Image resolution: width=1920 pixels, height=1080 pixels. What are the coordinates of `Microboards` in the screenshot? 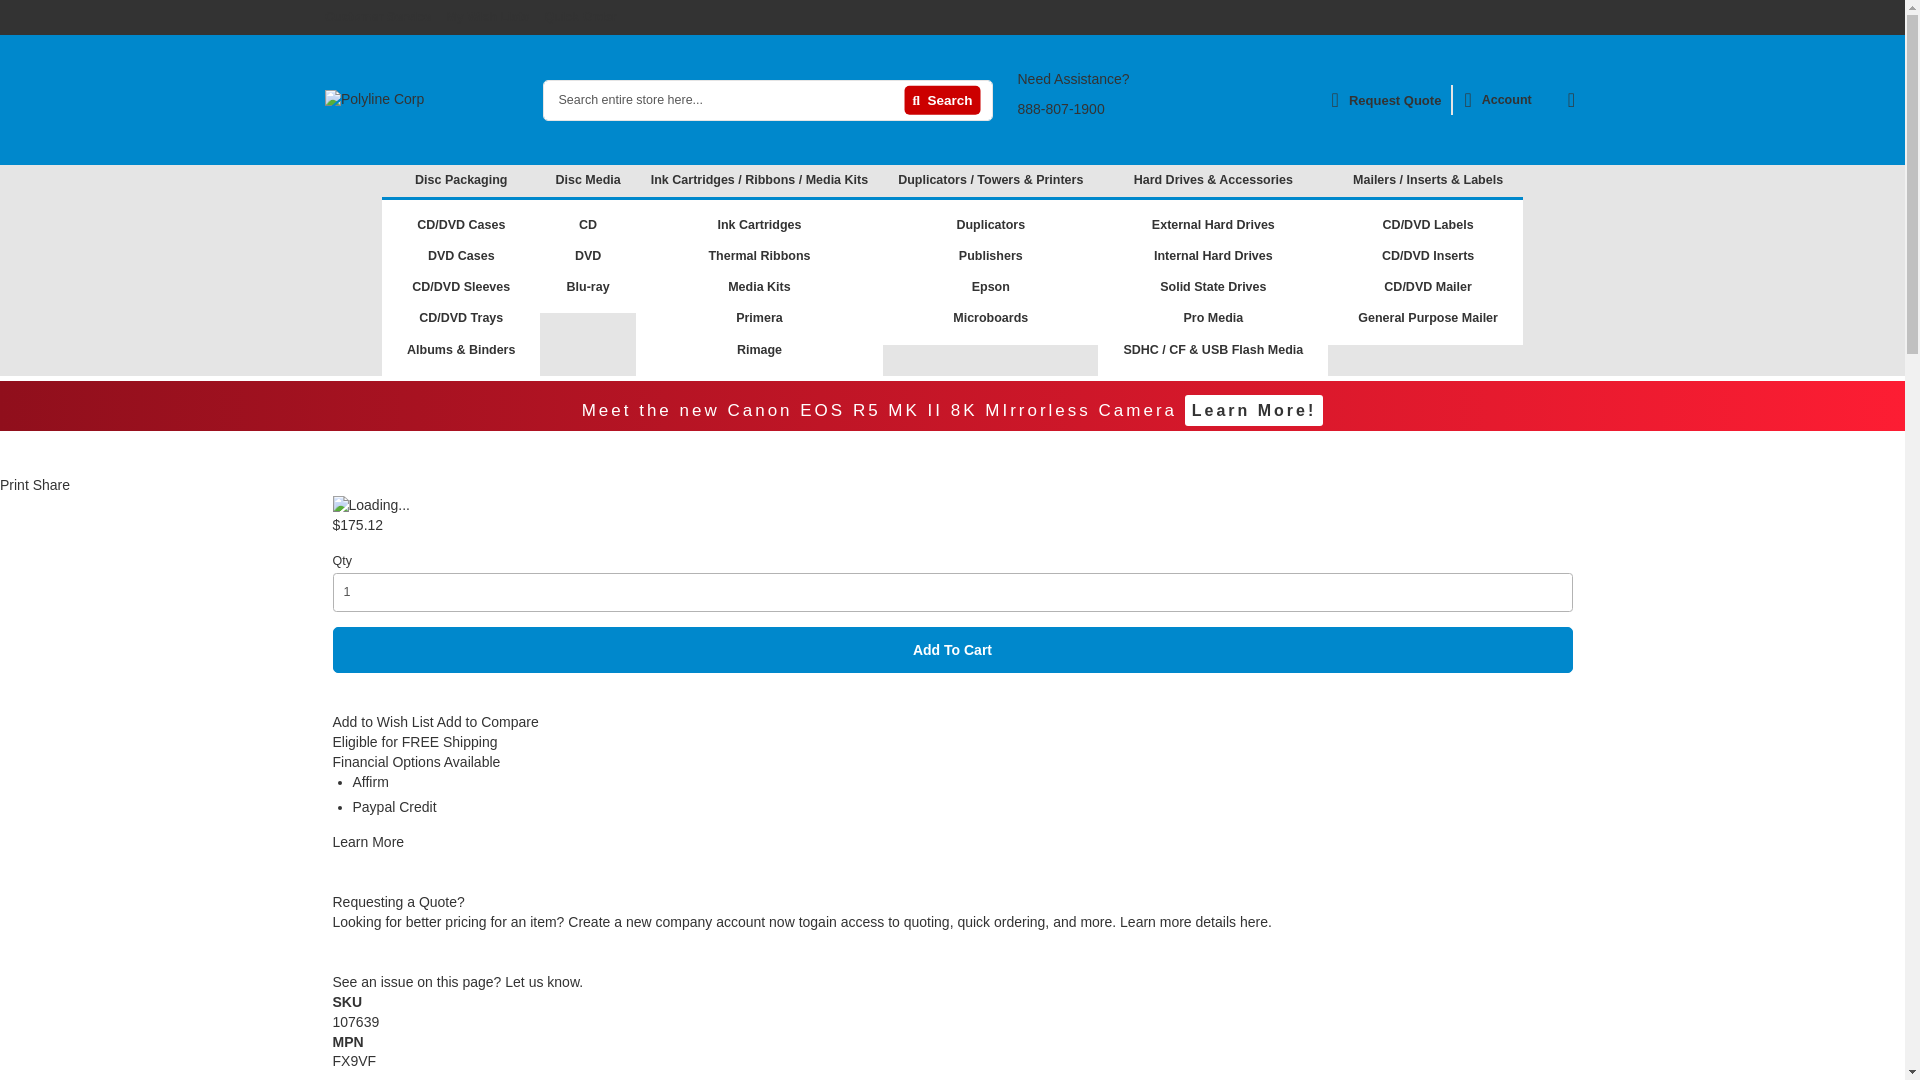 It's located at (990, 318).